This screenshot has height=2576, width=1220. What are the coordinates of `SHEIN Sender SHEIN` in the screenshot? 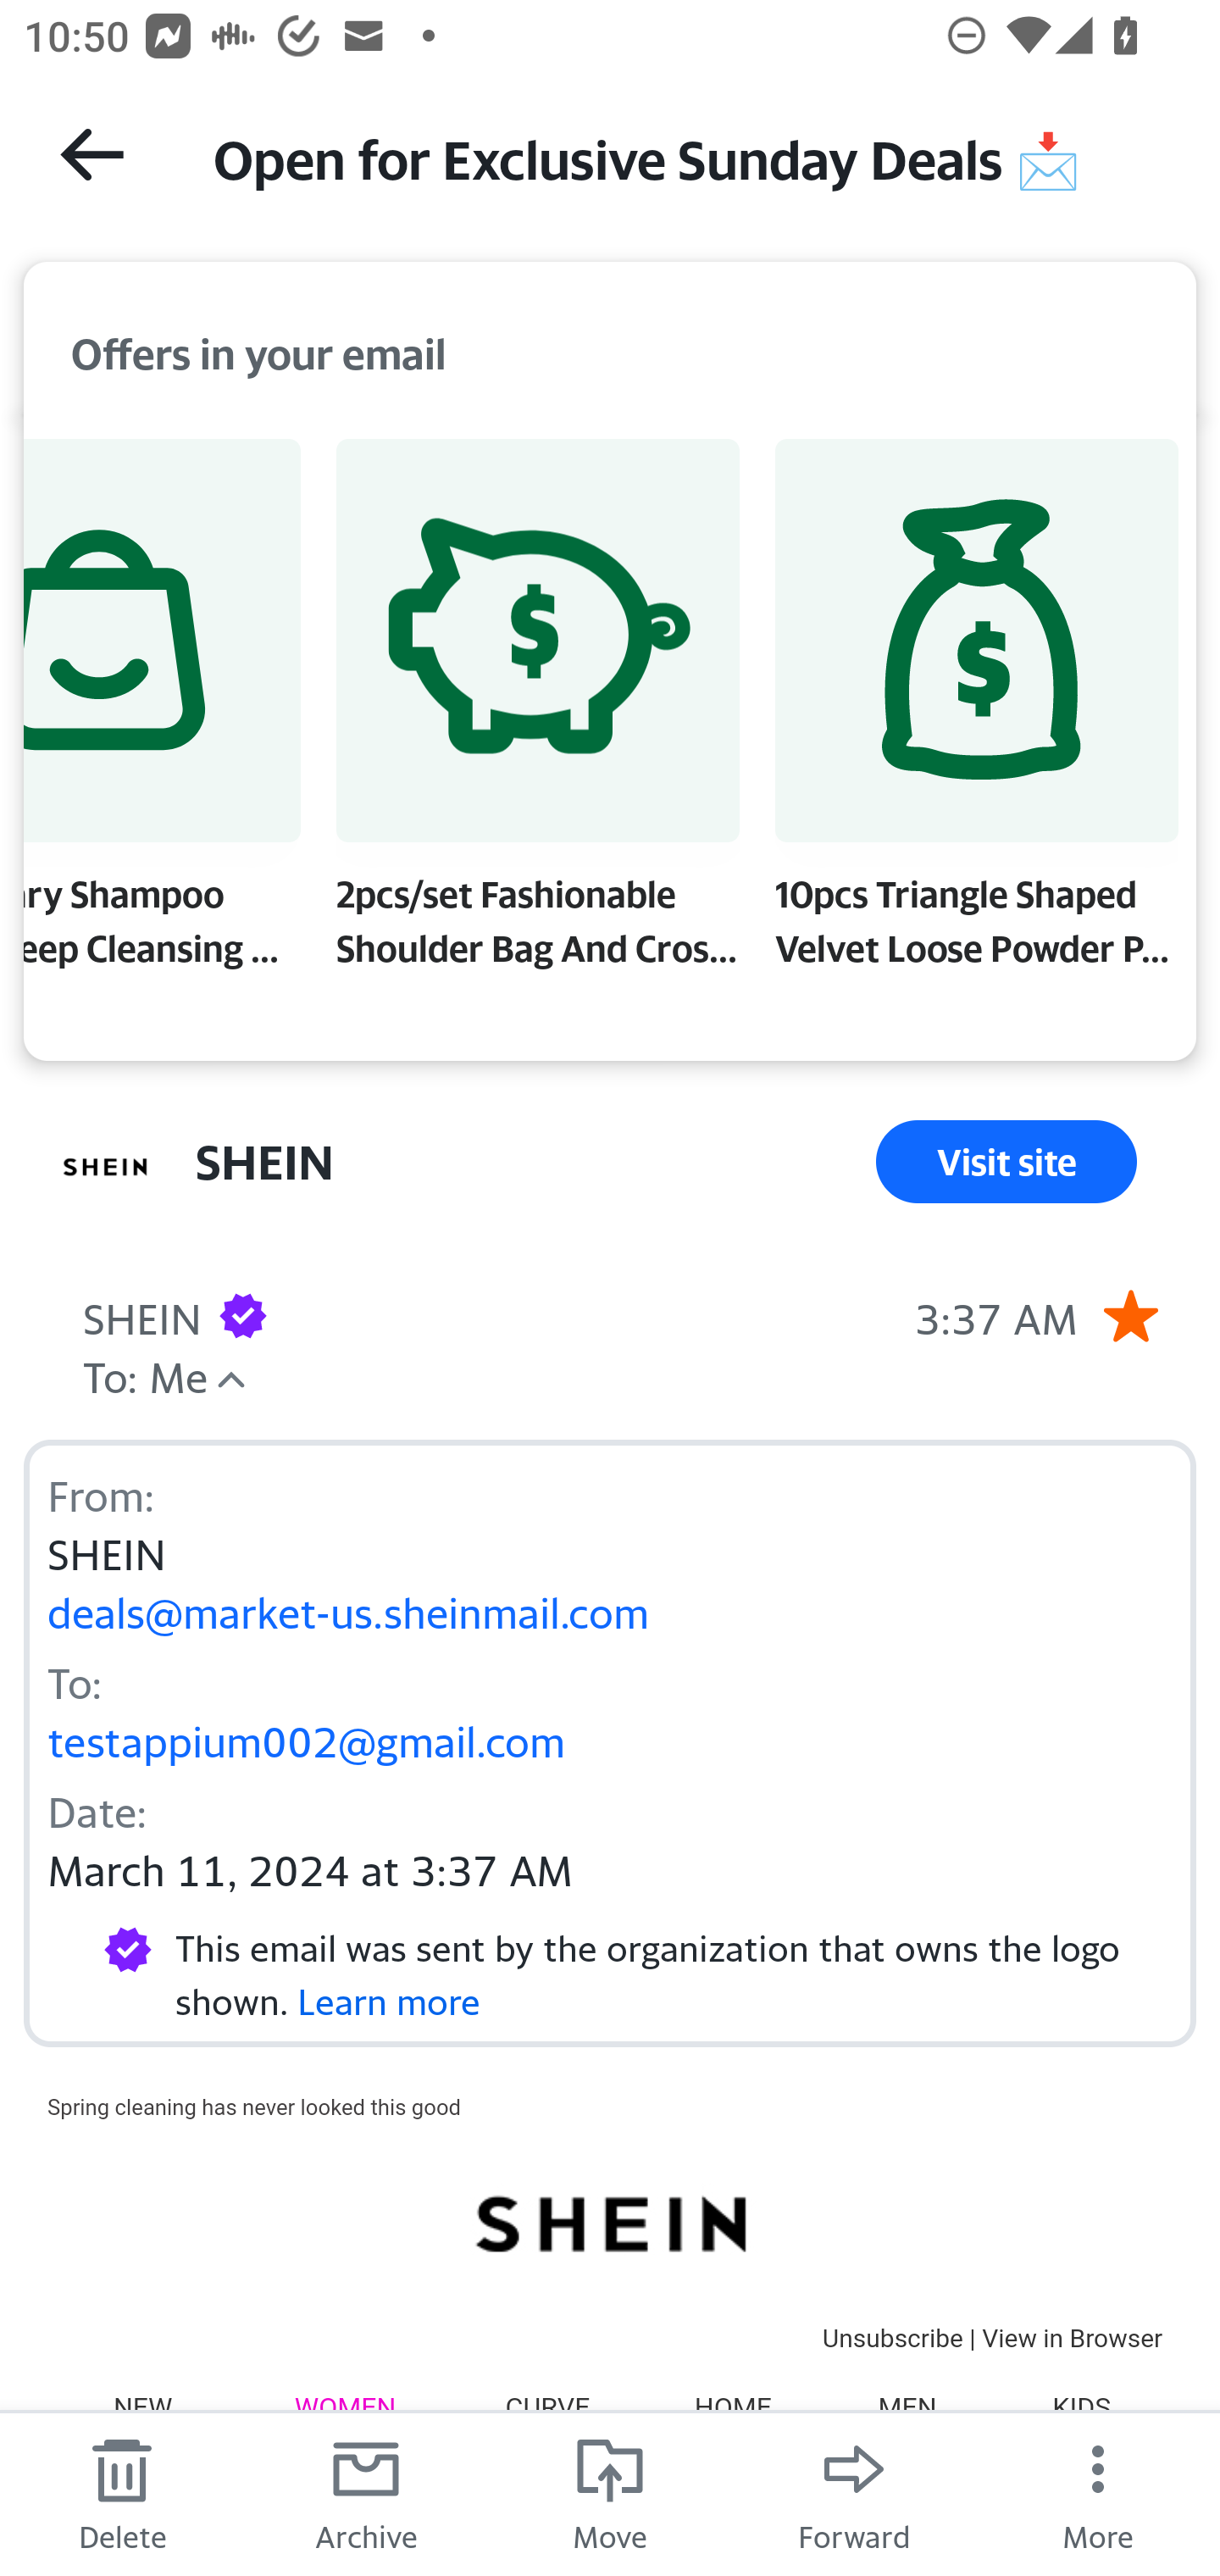 It's located at (141, 1314).